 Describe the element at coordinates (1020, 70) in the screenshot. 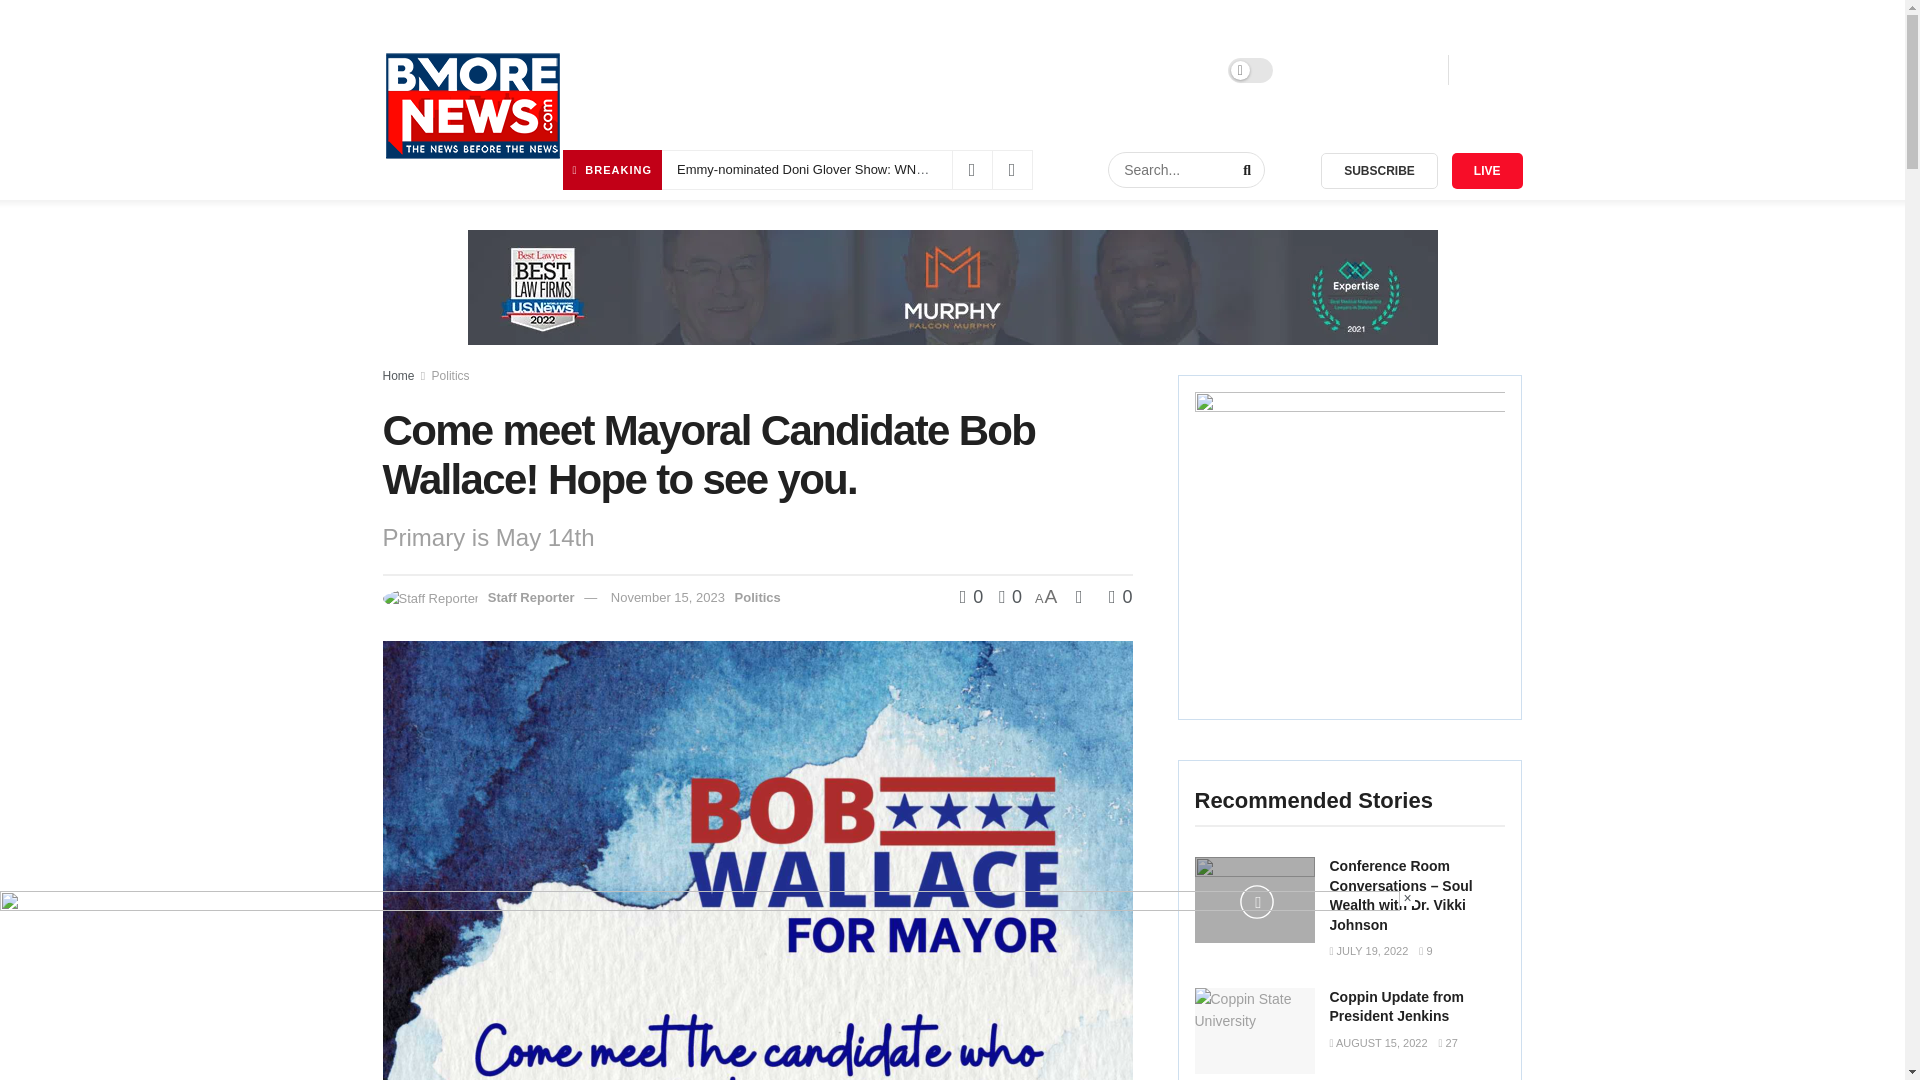

I see `STOCKS` at that location.